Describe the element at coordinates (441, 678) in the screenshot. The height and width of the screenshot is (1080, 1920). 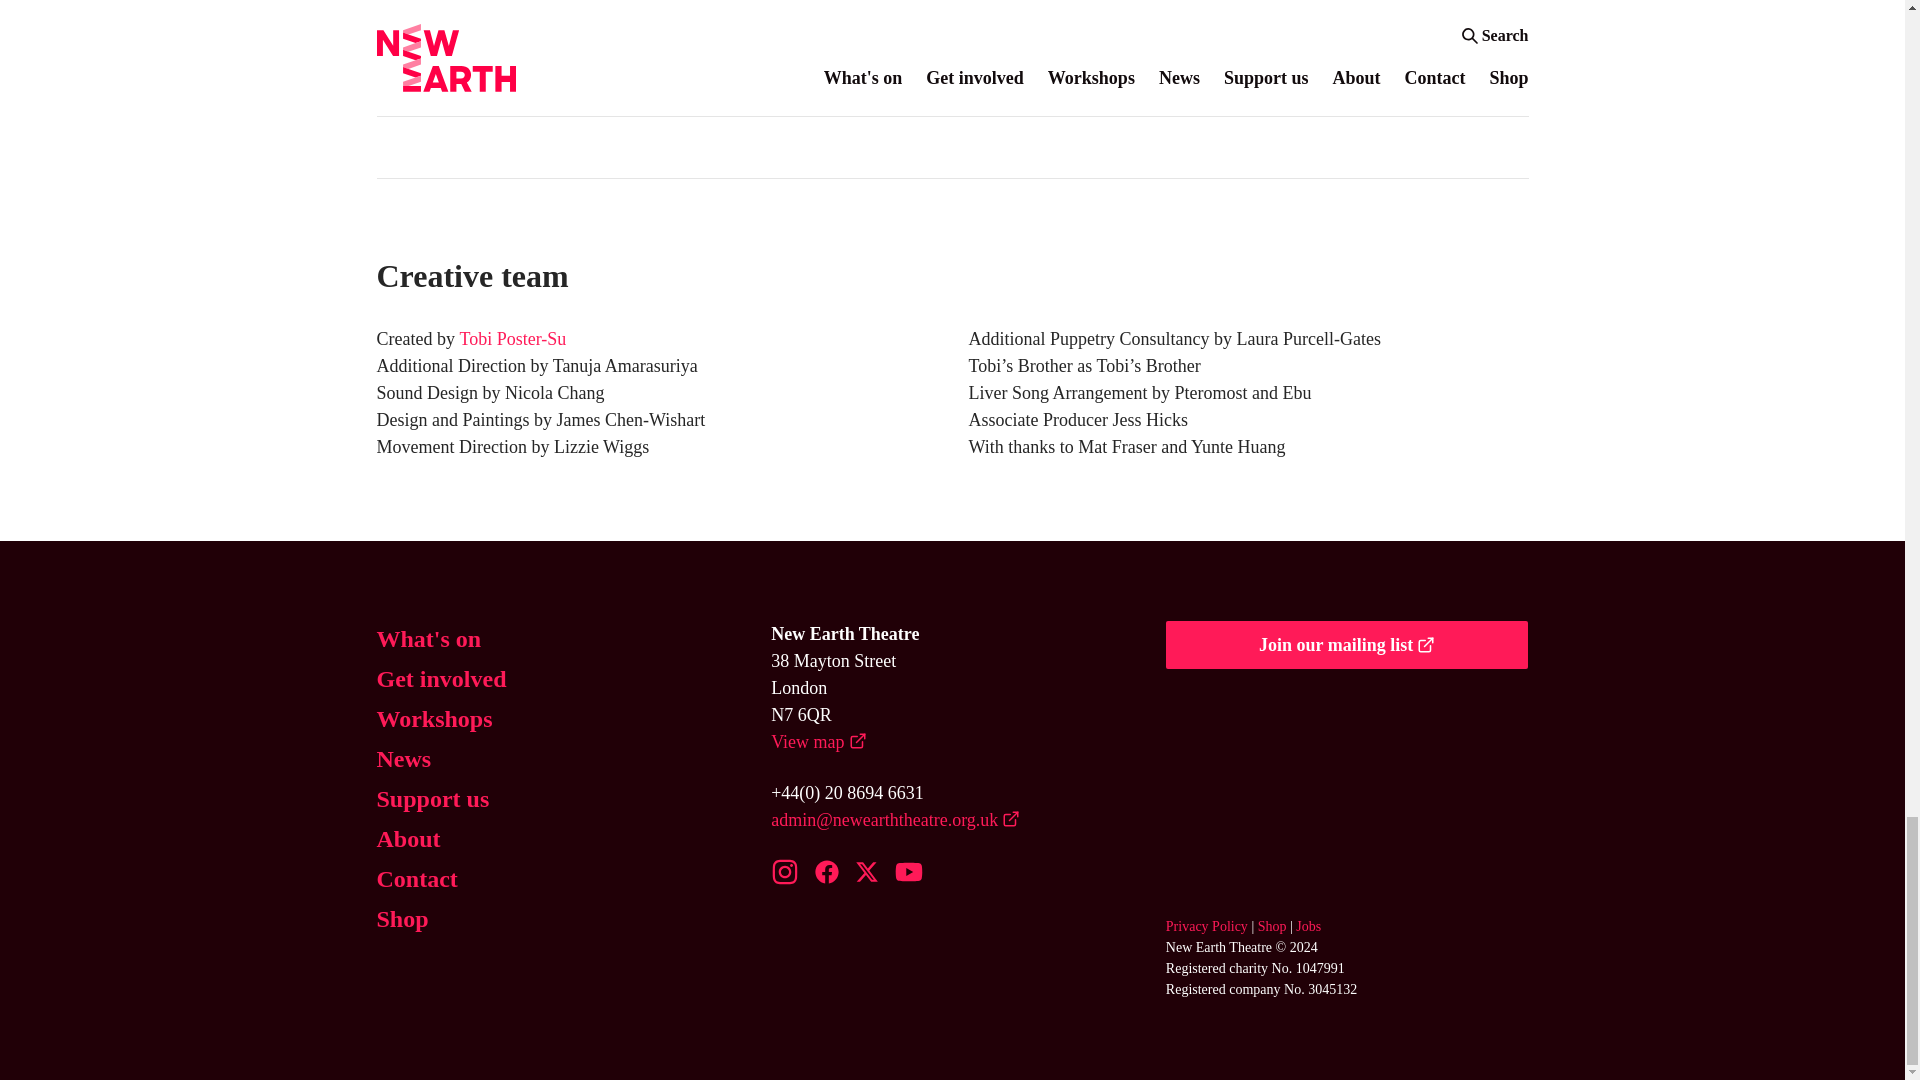
I see `Get involved` at that location.